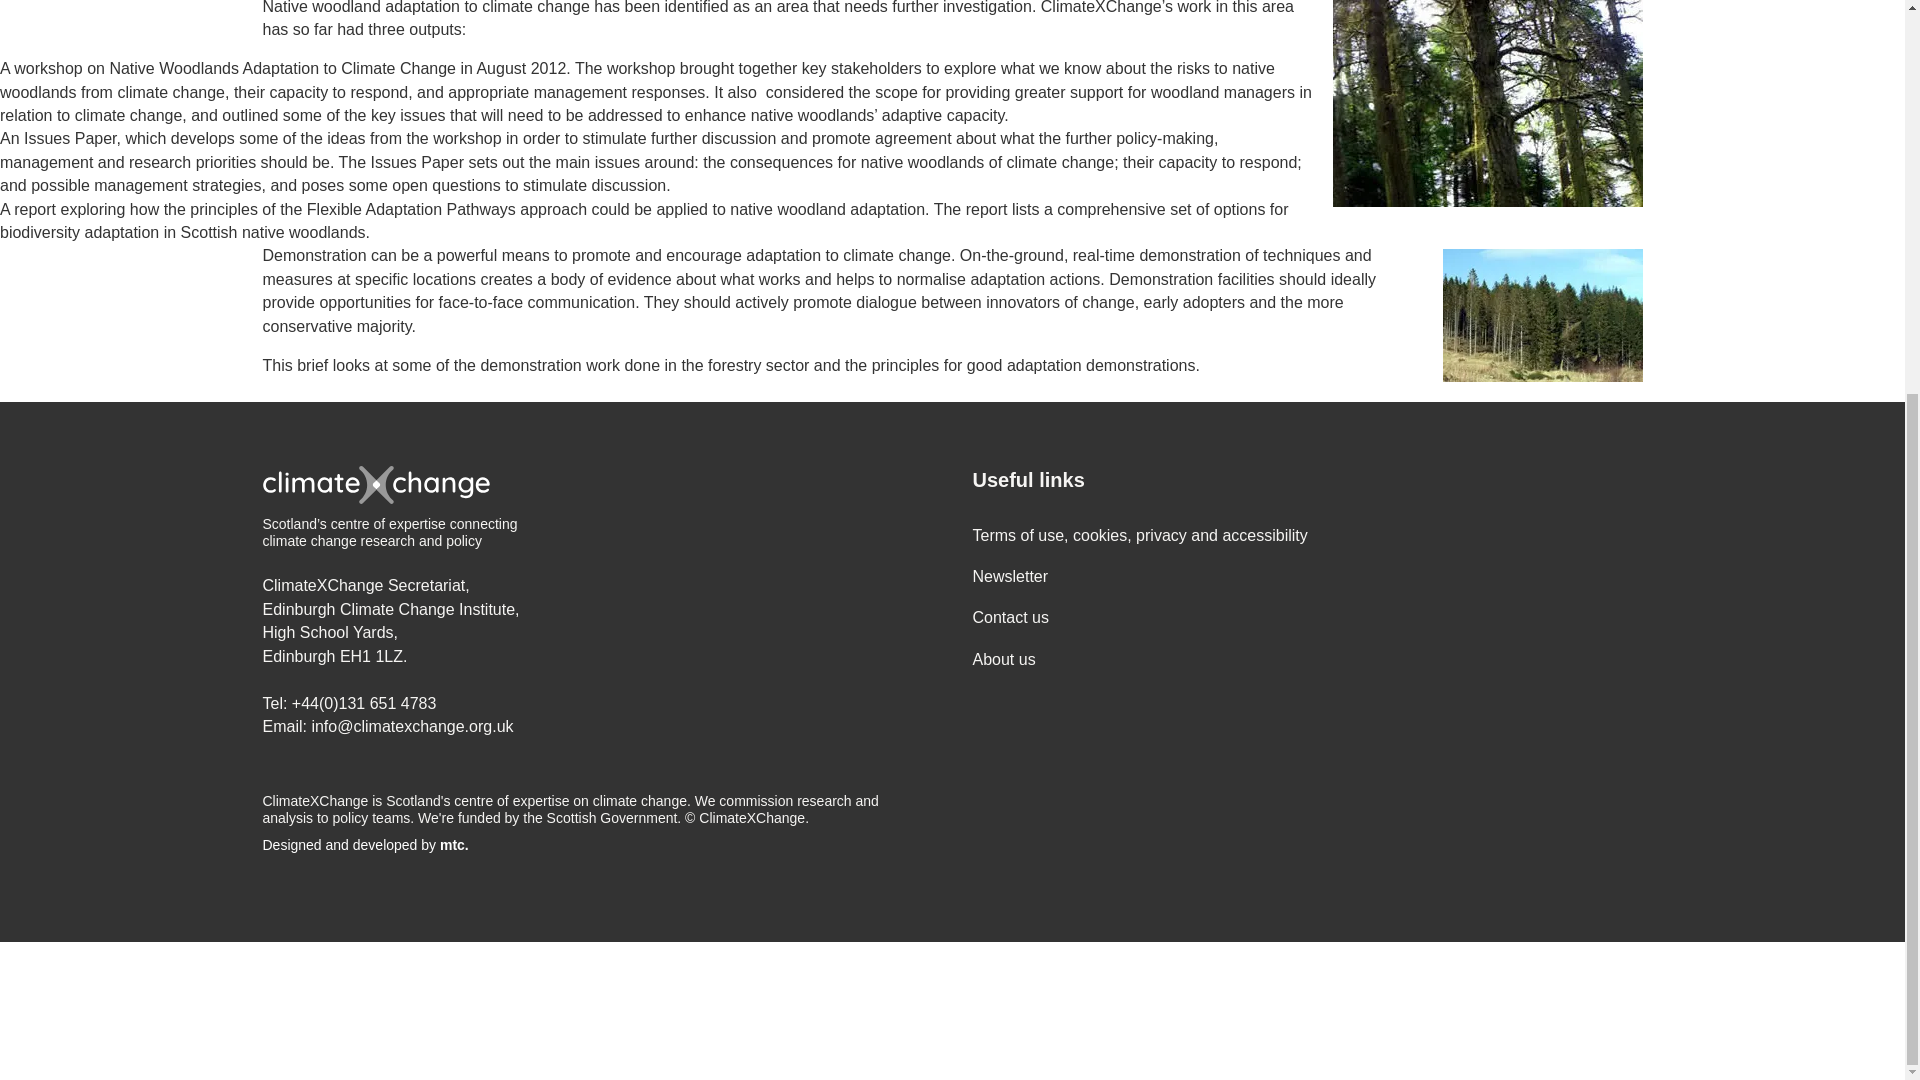 Image resolution: width=1920 pixels, height=1080 pixels. Describe the element at coordinates (1010, 618) in the screenshot. I see `Contact us` at that location.